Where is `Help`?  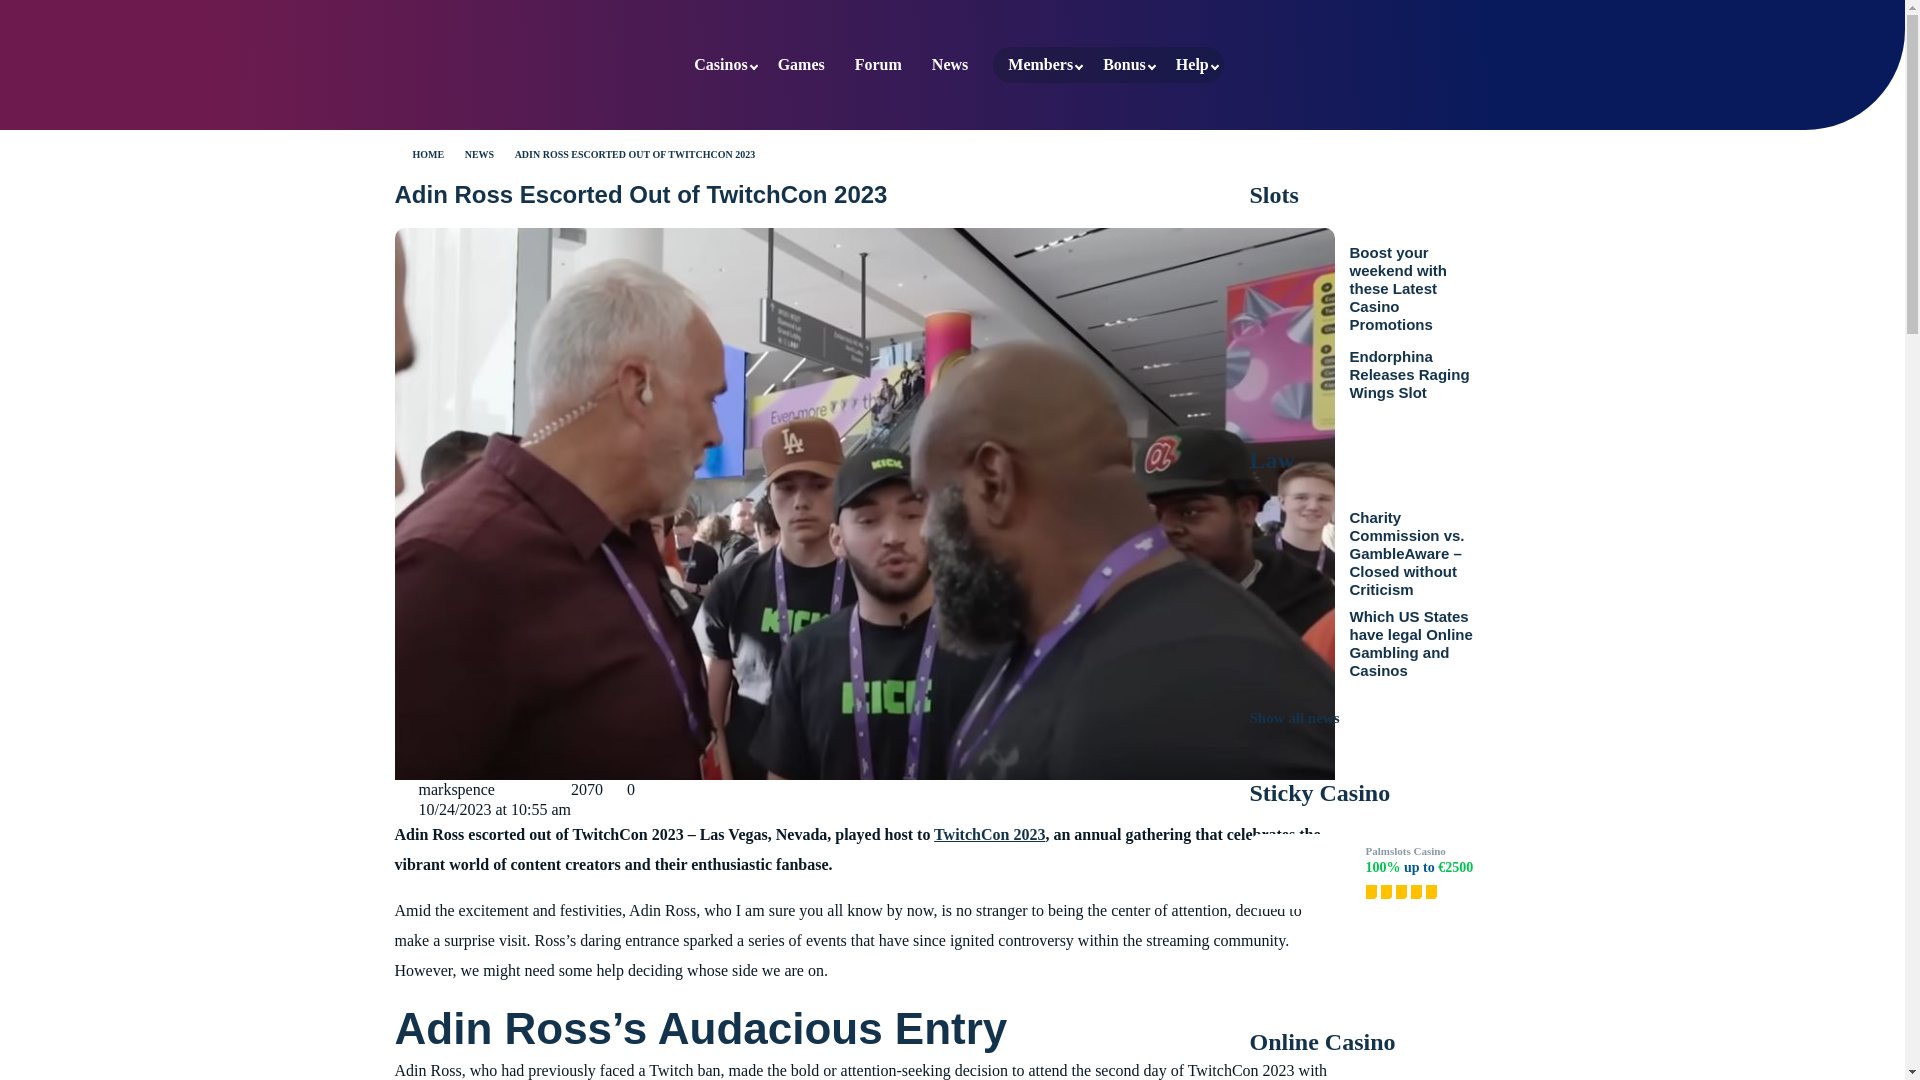 Help is located at coordinates (1192, 64).